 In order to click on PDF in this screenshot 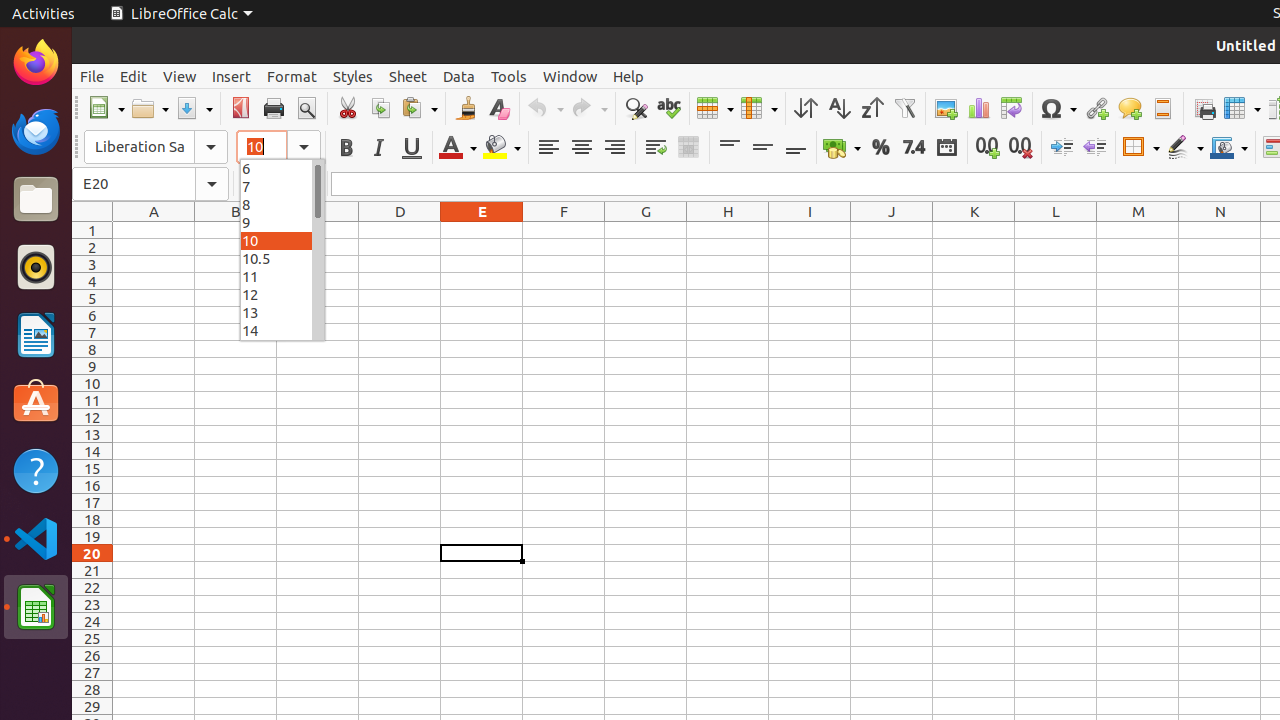, I will do `click(240, 108)`.